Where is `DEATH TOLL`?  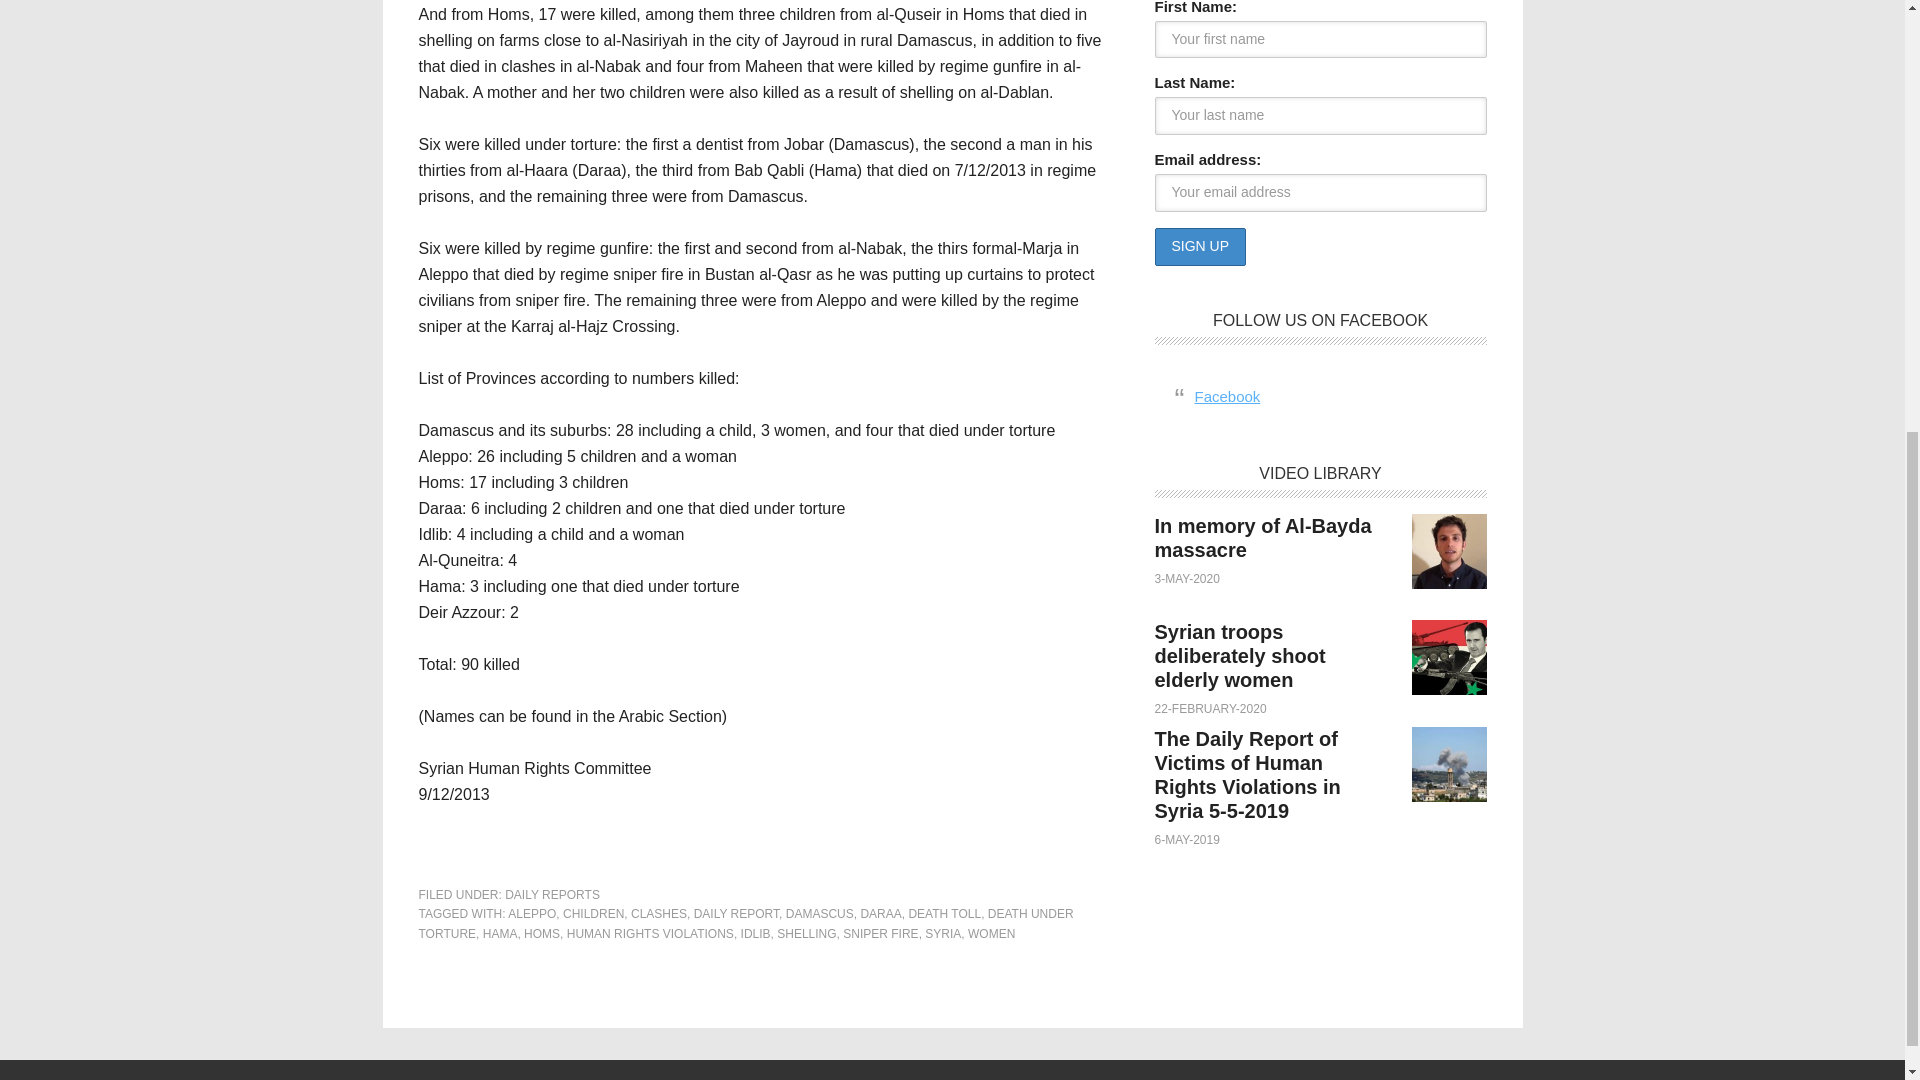 DEATH TOLL is located at coordinates (944, 914).